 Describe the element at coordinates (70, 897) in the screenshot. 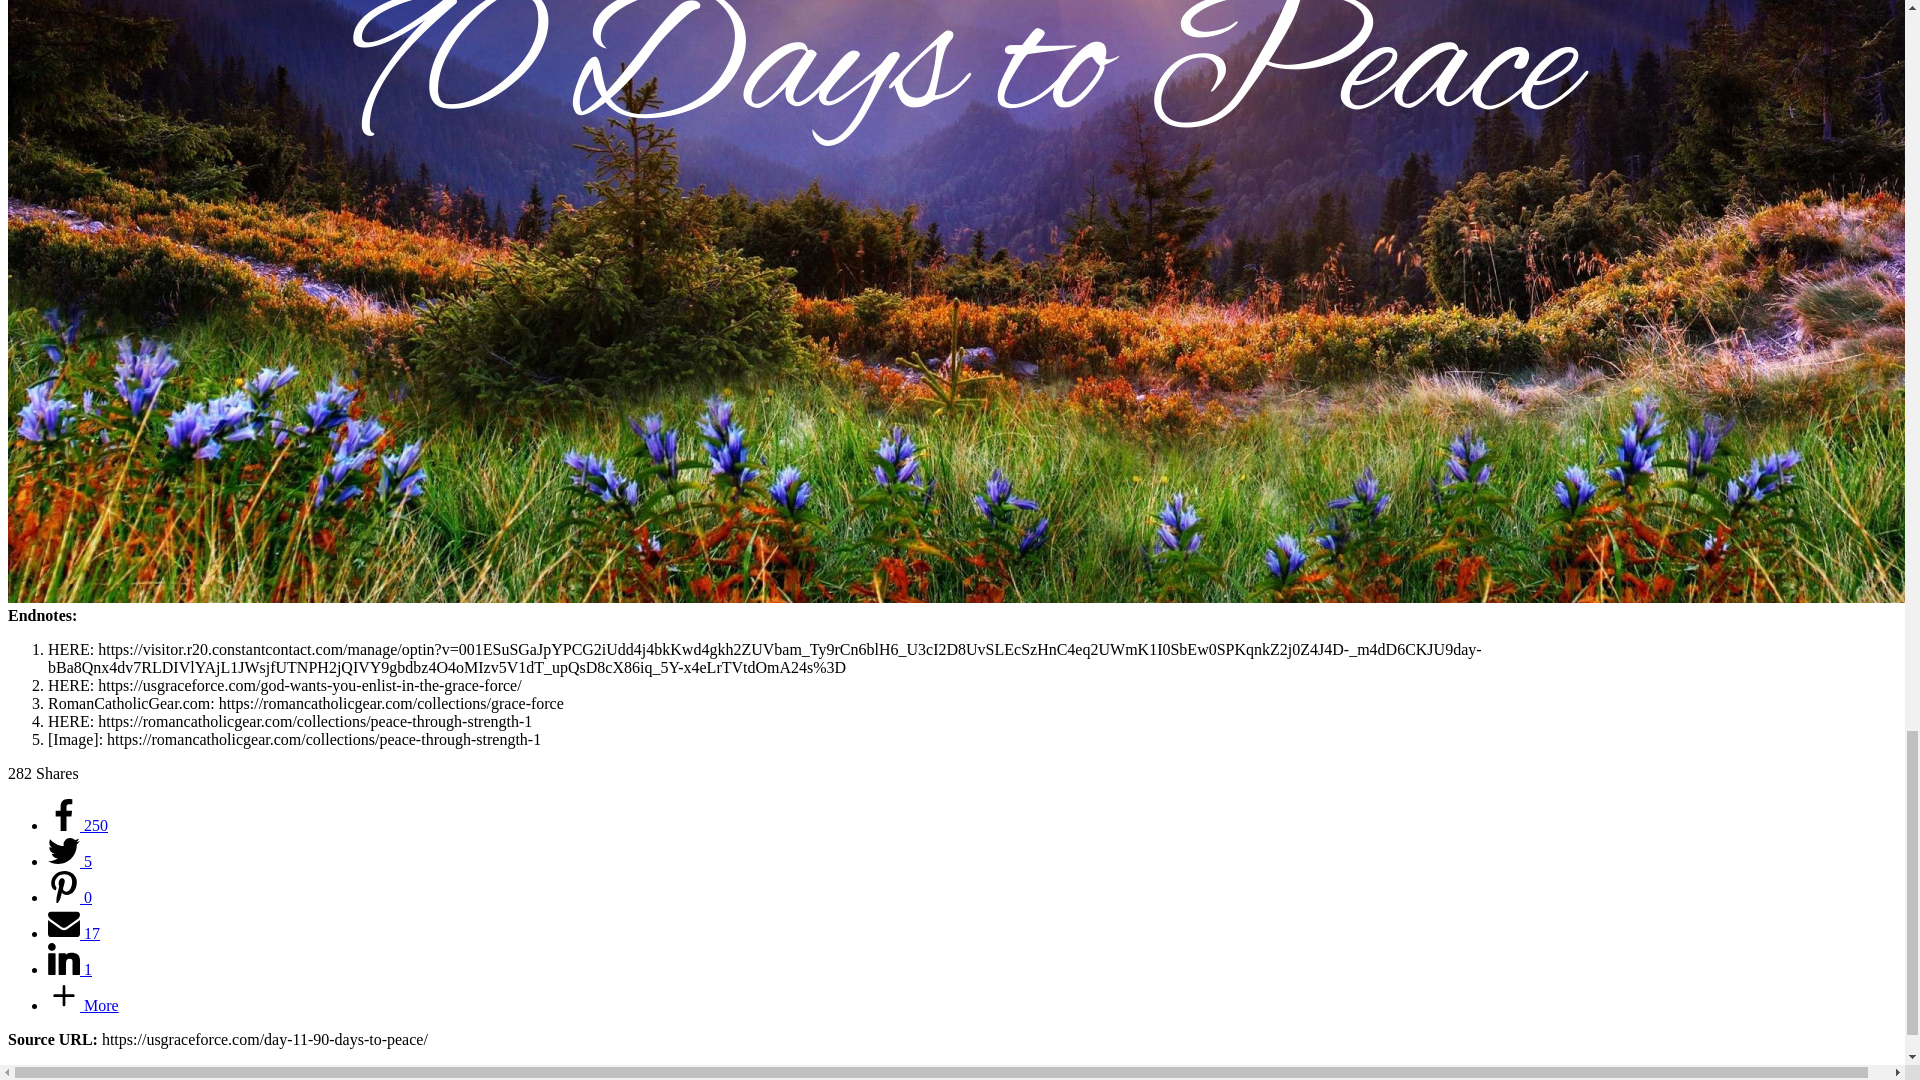

I see `0` at that location.